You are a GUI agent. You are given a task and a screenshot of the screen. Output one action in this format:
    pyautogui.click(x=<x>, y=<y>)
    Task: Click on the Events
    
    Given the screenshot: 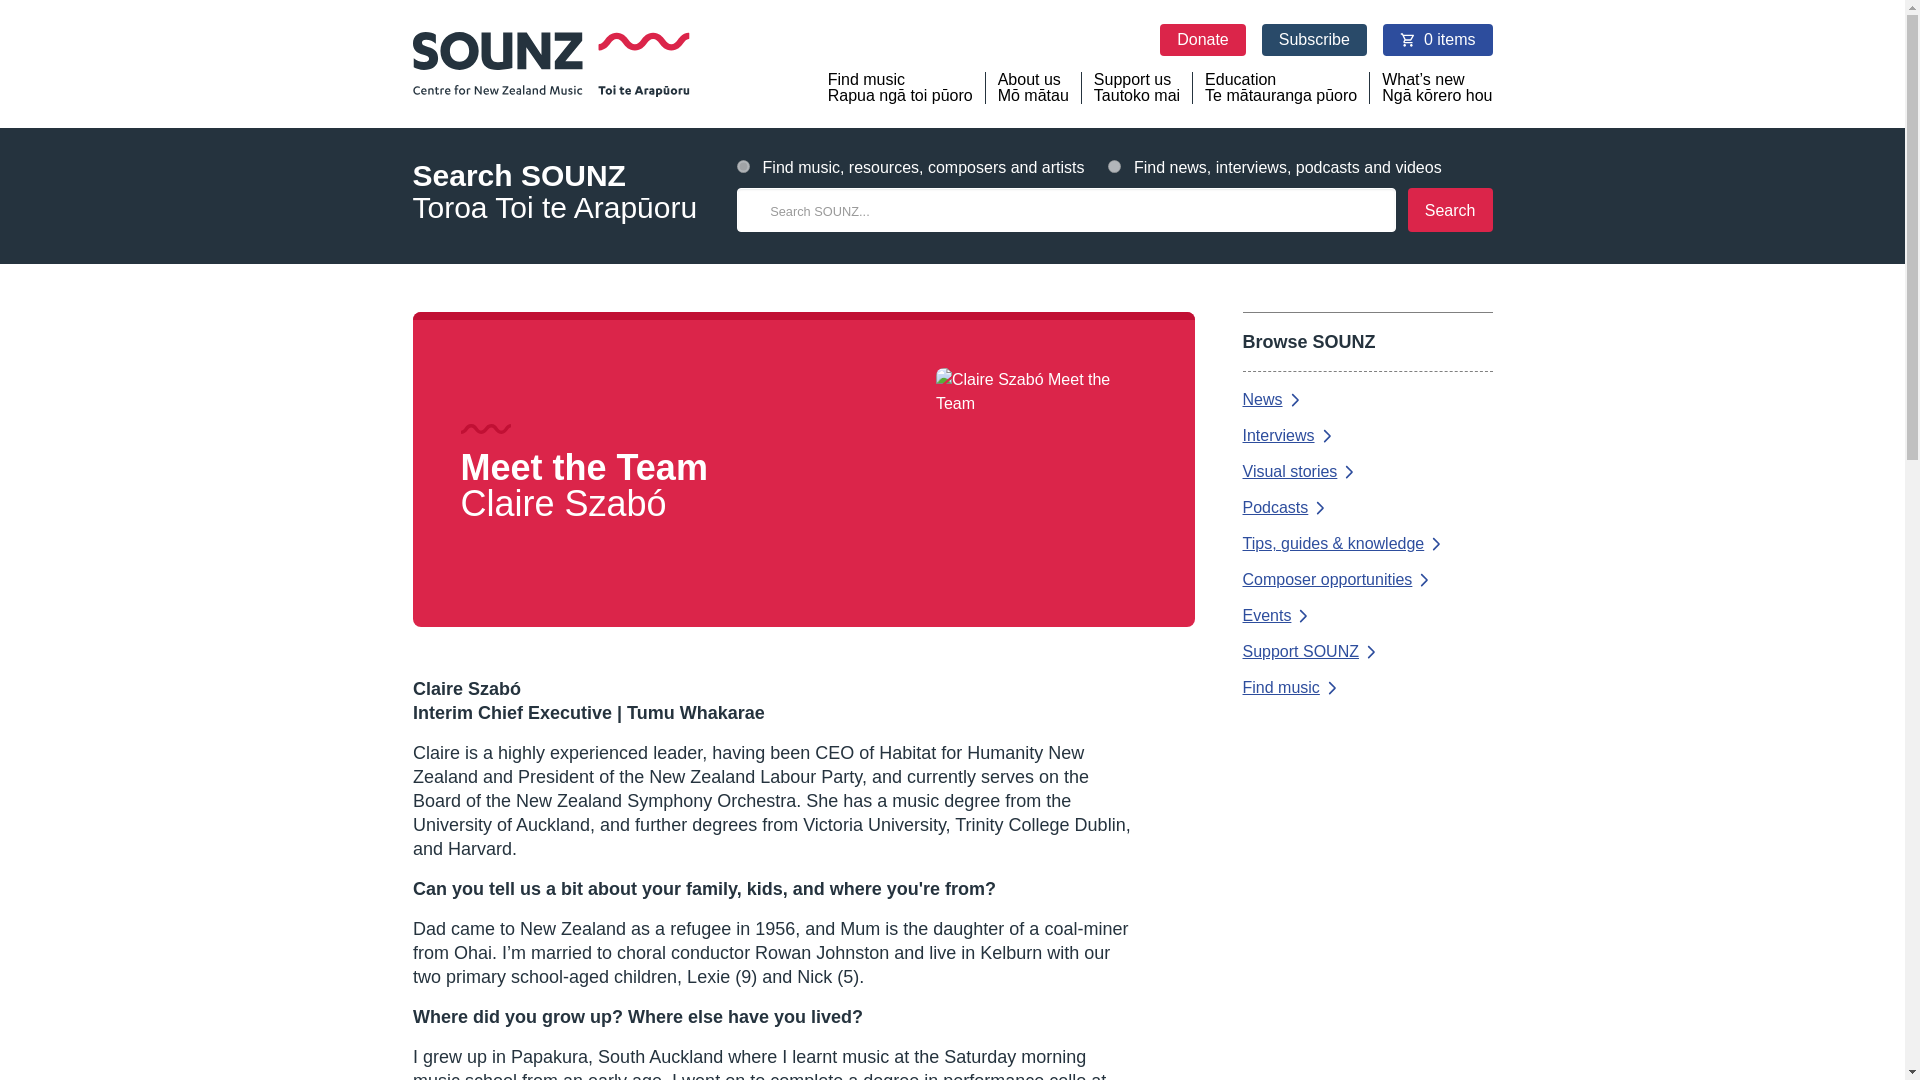 What is the action you would take?
    pyautogui.click(x=1366, y=400)
    